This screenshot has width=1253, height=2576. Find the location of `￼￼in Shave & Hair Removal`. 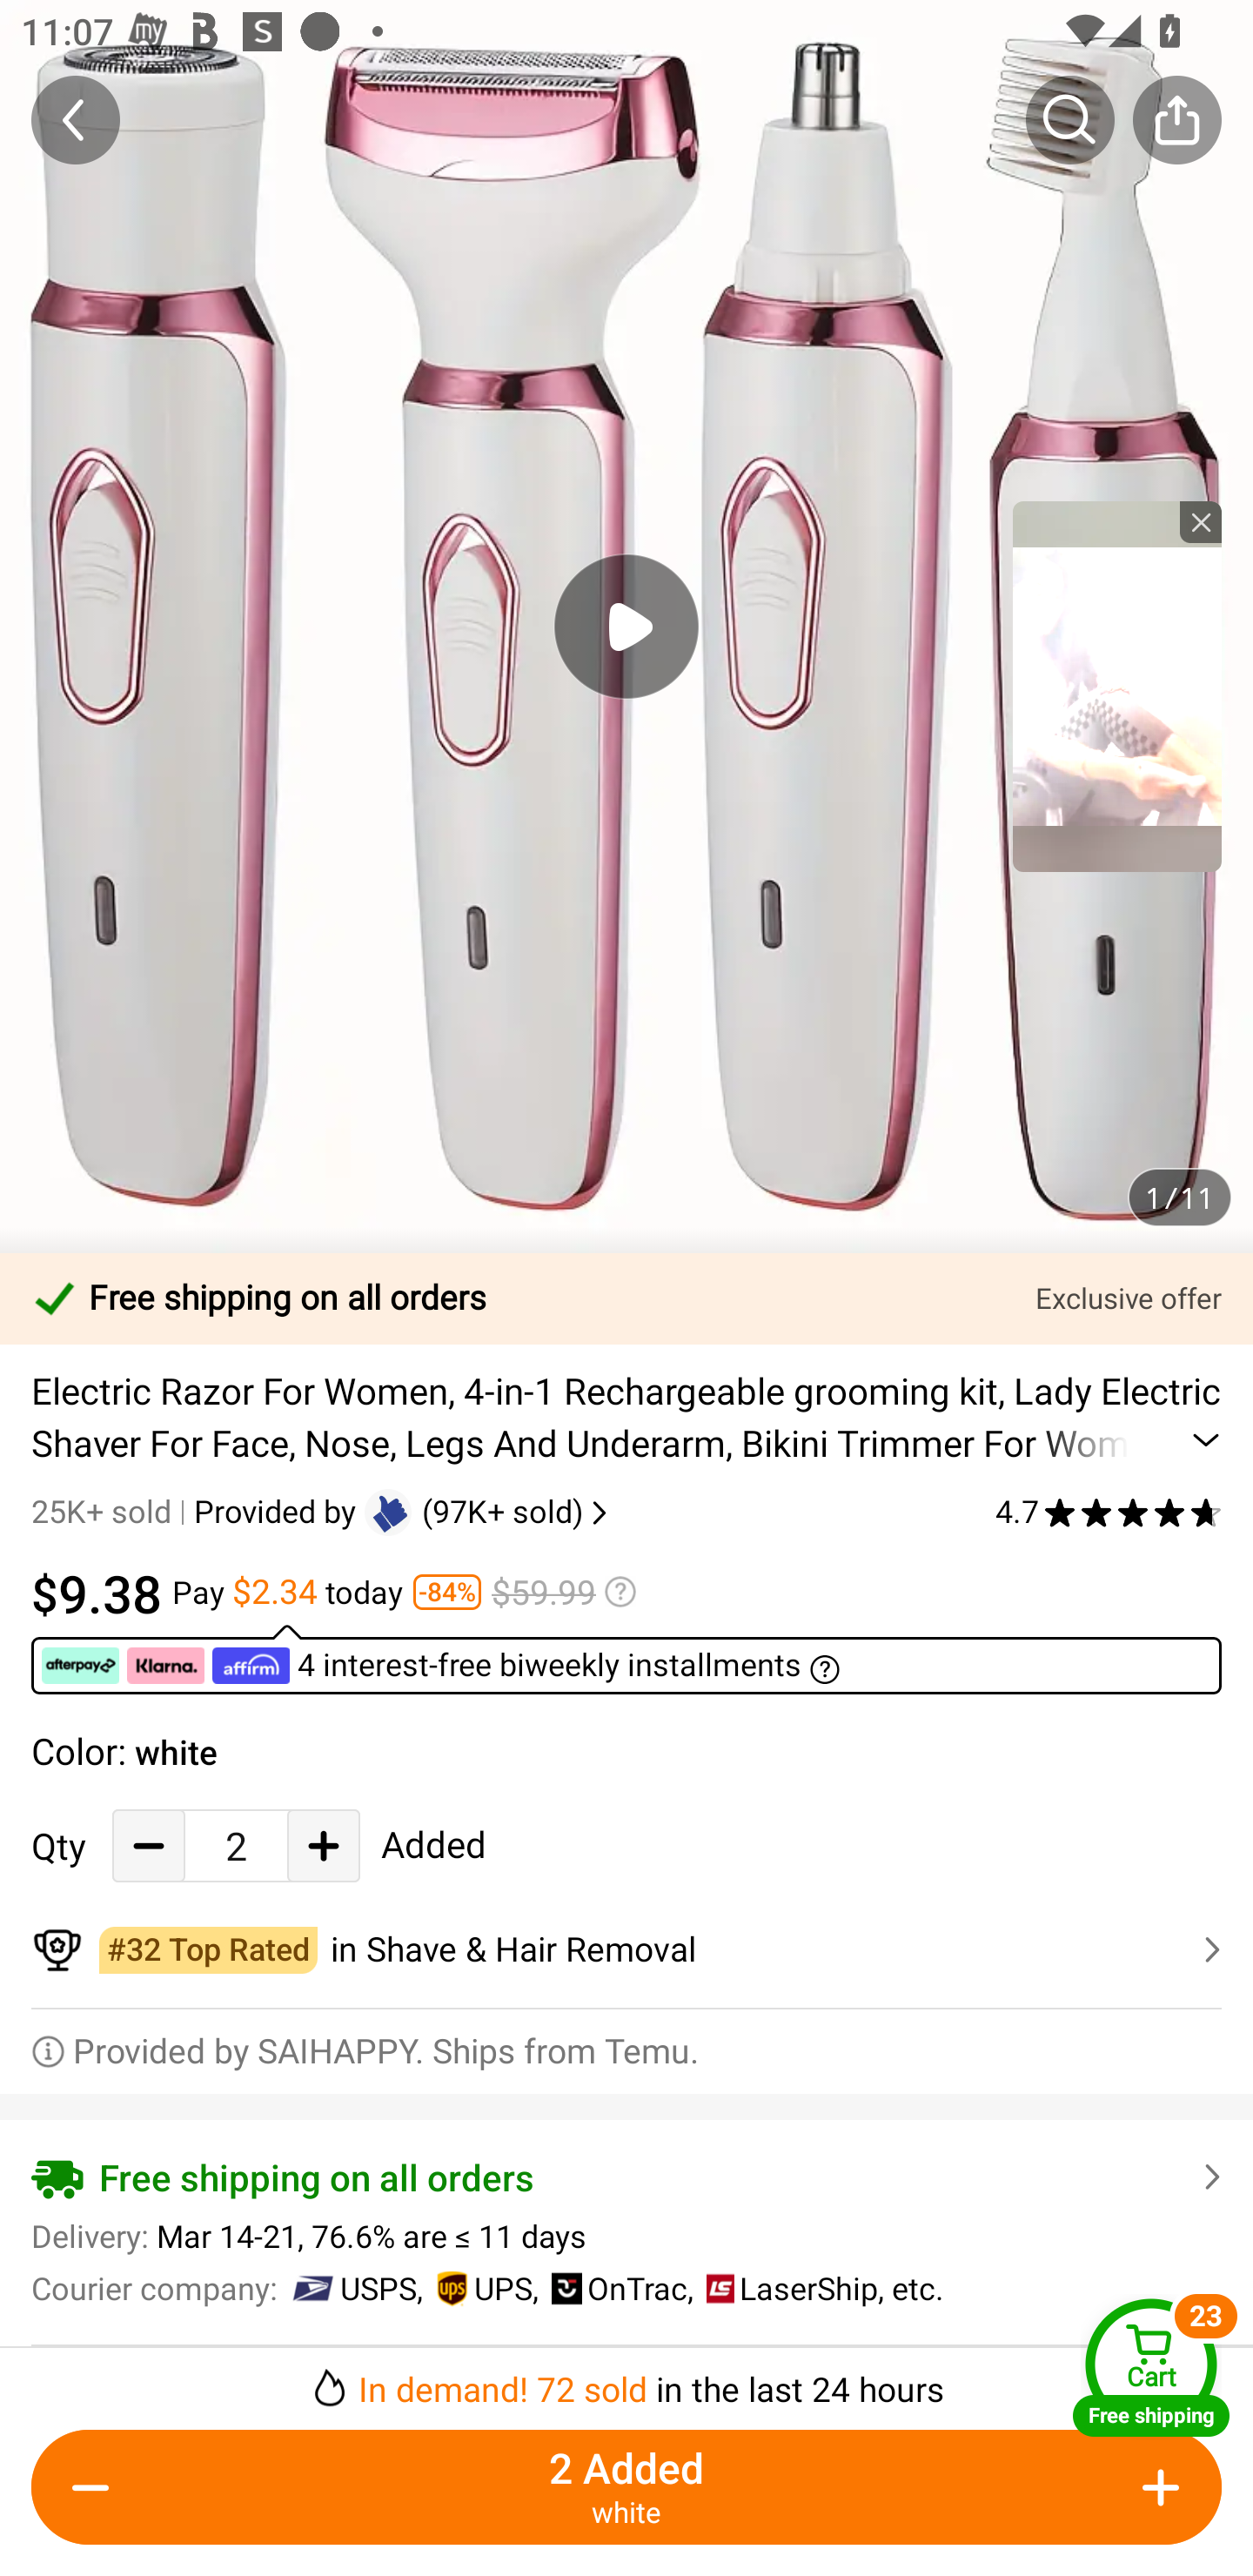

￼￼in Shave & Hair Removal is located at coordinates (626, 1949).